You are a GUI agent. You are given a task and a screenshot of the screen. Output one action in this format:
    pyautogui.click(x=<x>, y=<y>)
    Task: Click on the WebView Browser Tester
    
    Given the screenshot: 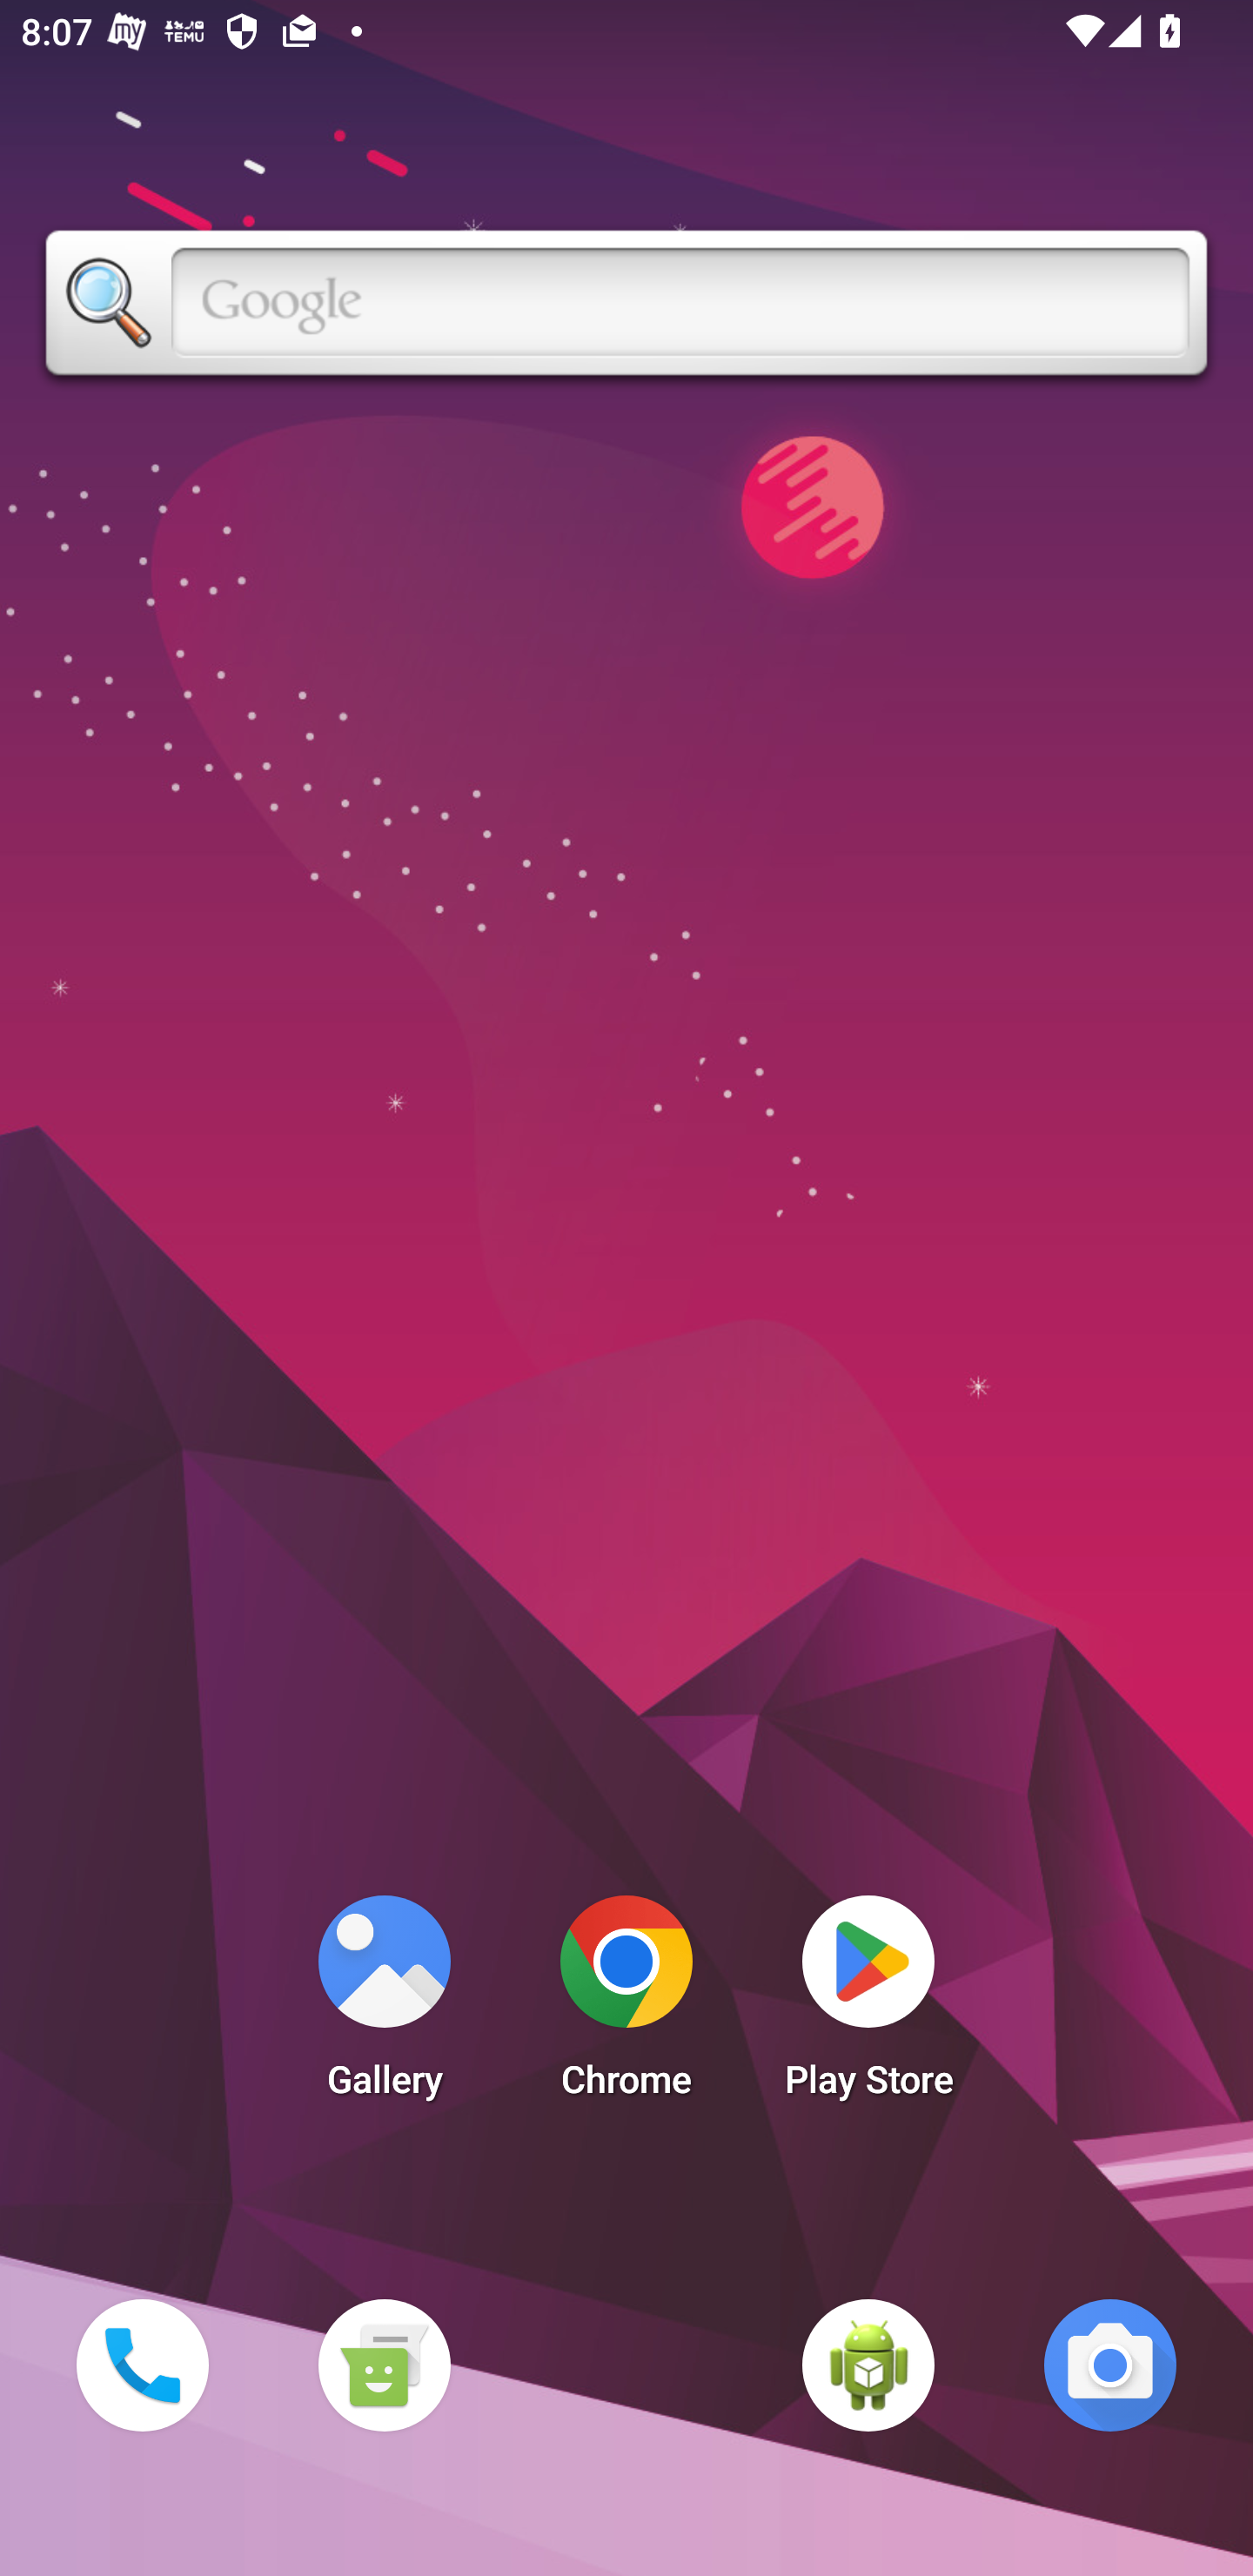 What is the action you would take?
    pyautogui.click(x=868, y=2365)
    